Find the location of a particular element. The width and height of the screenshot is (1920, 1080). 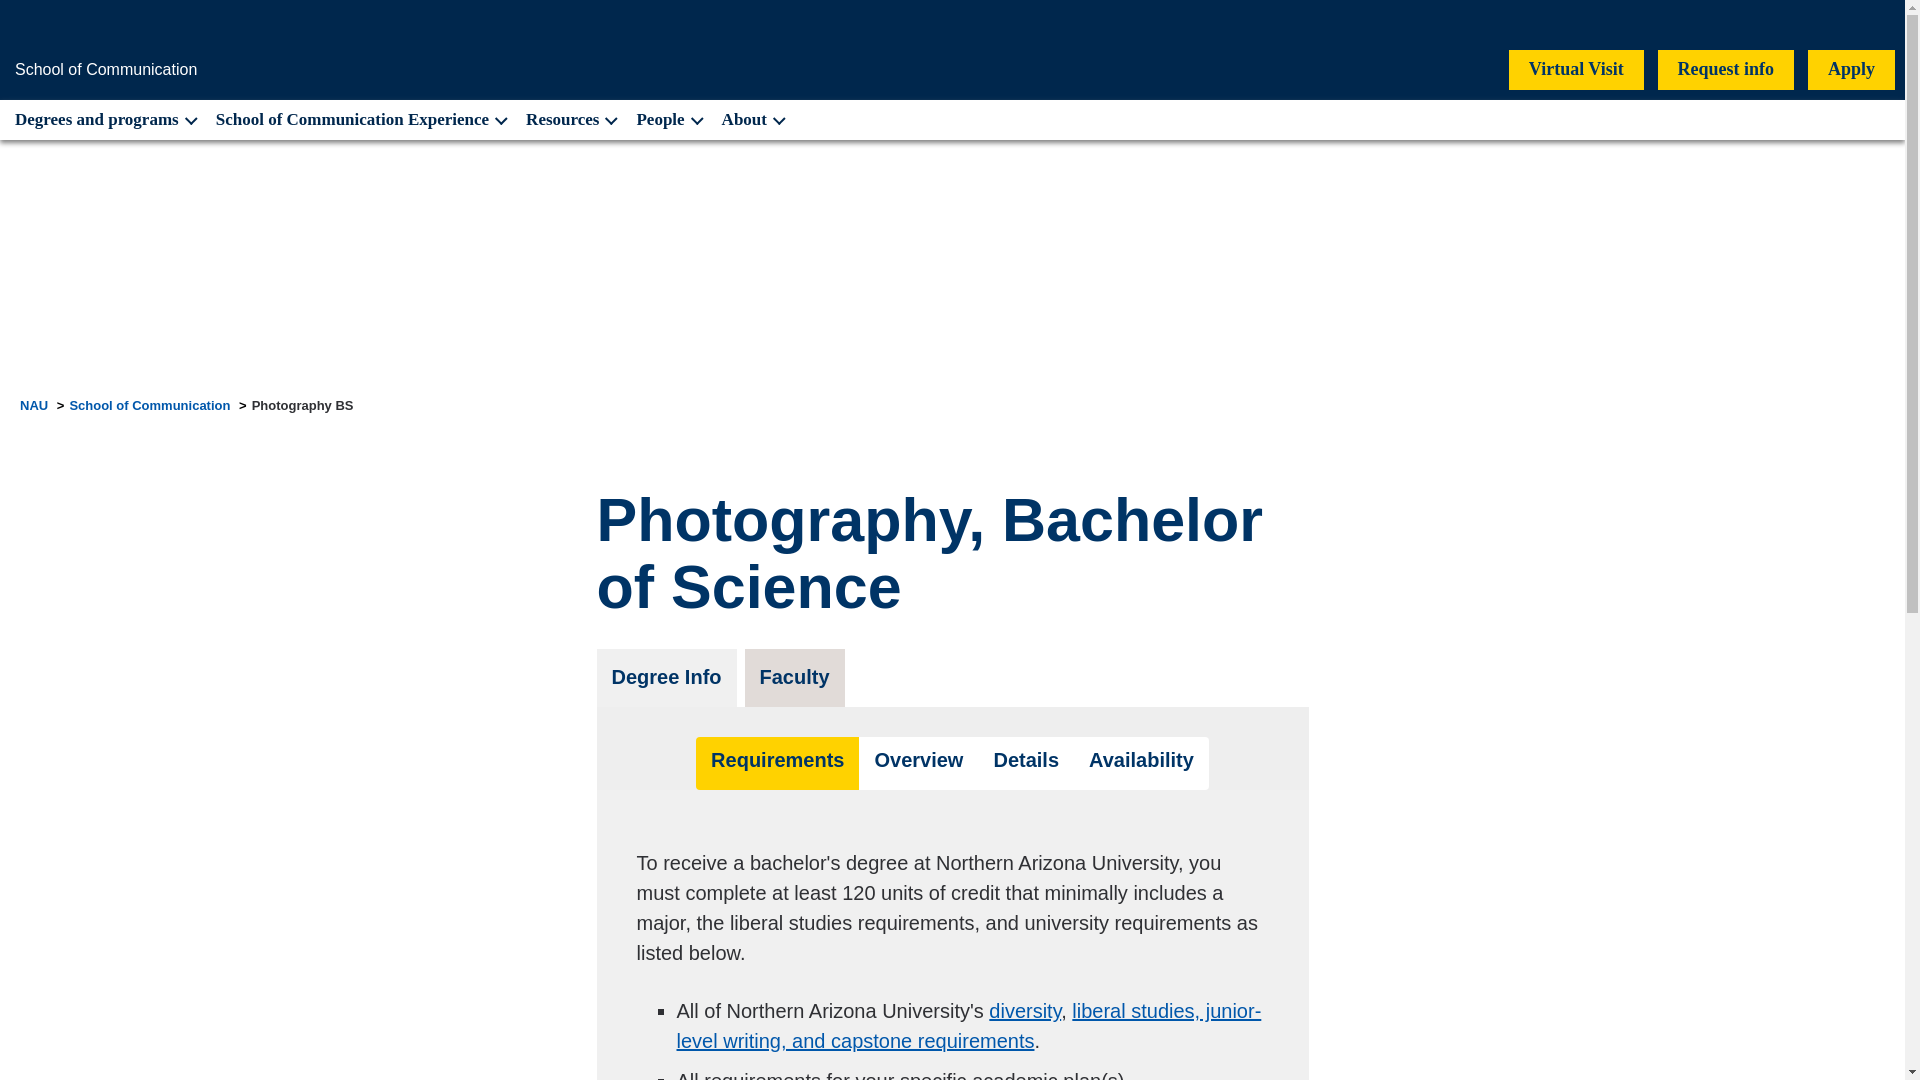

Degrees and programs is located at coordinates (102, 120).